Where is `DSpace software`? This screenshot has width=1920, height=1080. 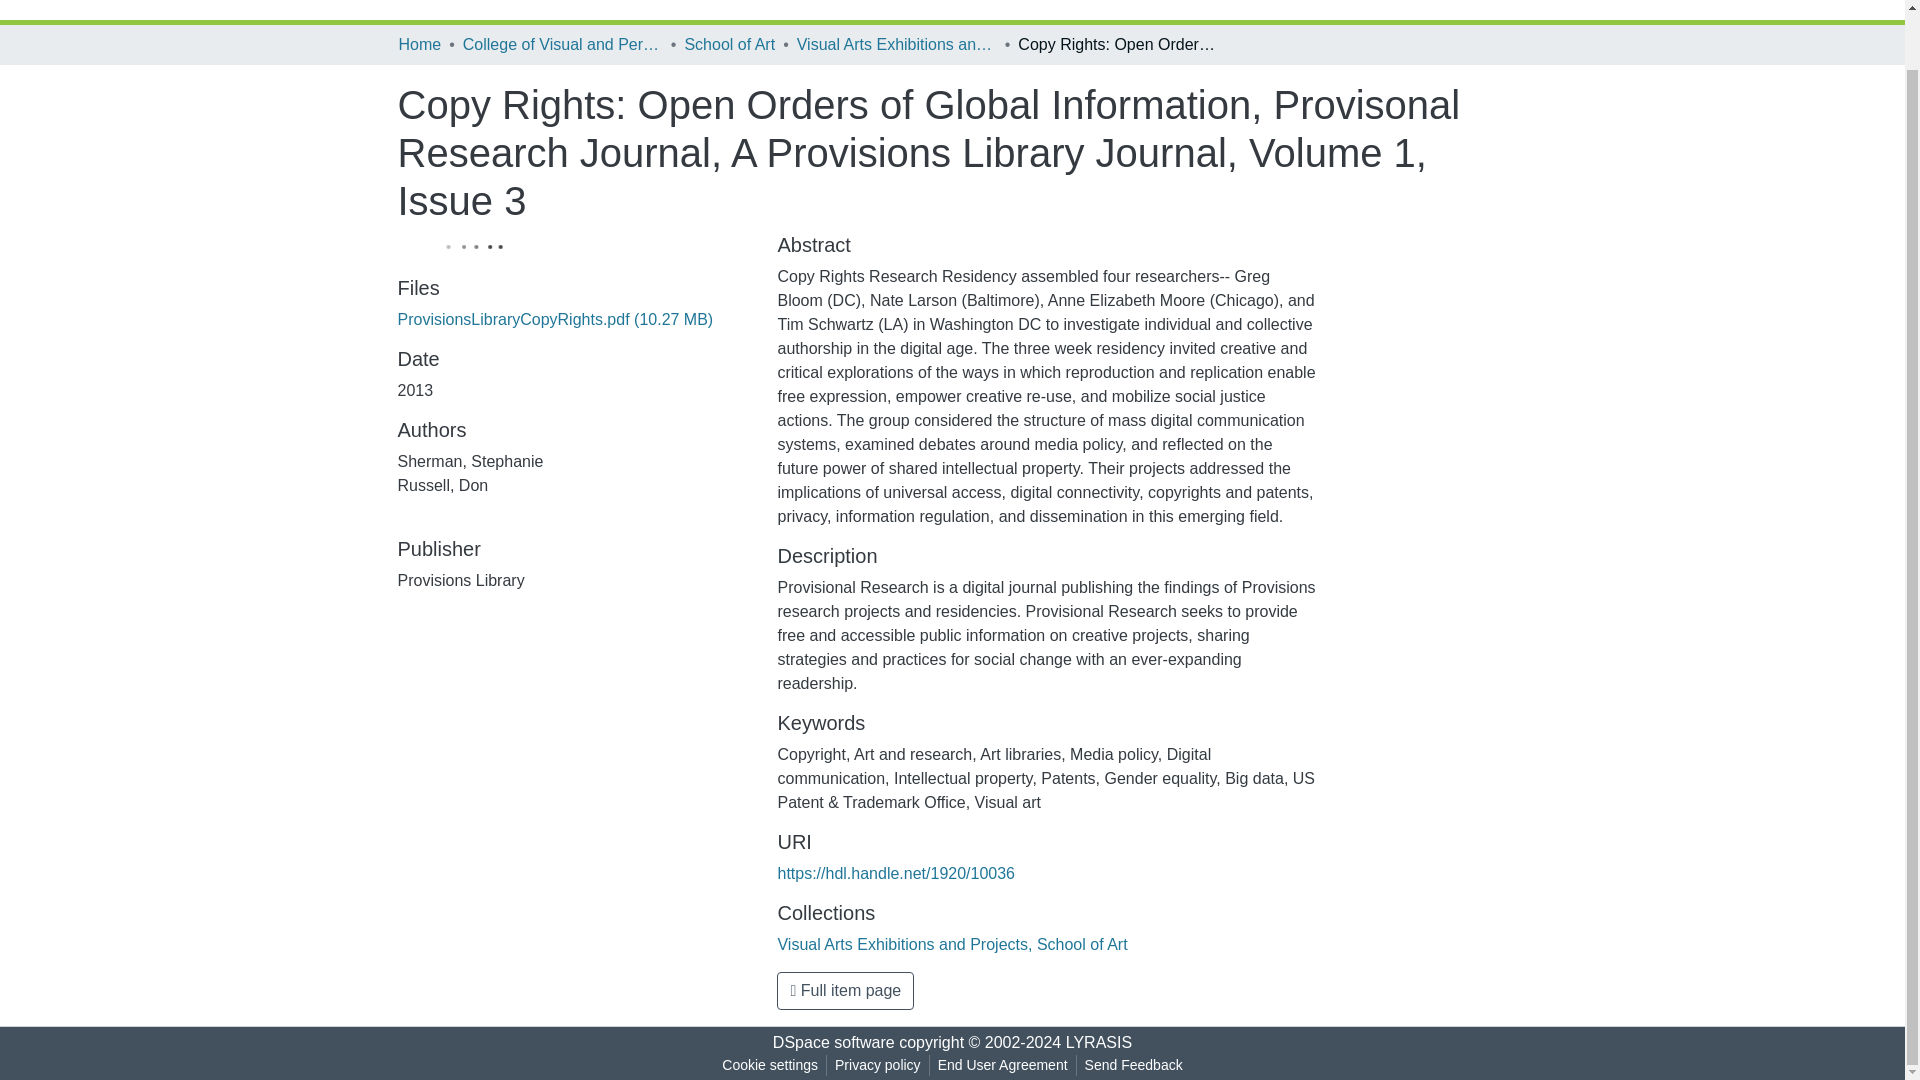 DSpace software is located at coordinates (834, 1042).